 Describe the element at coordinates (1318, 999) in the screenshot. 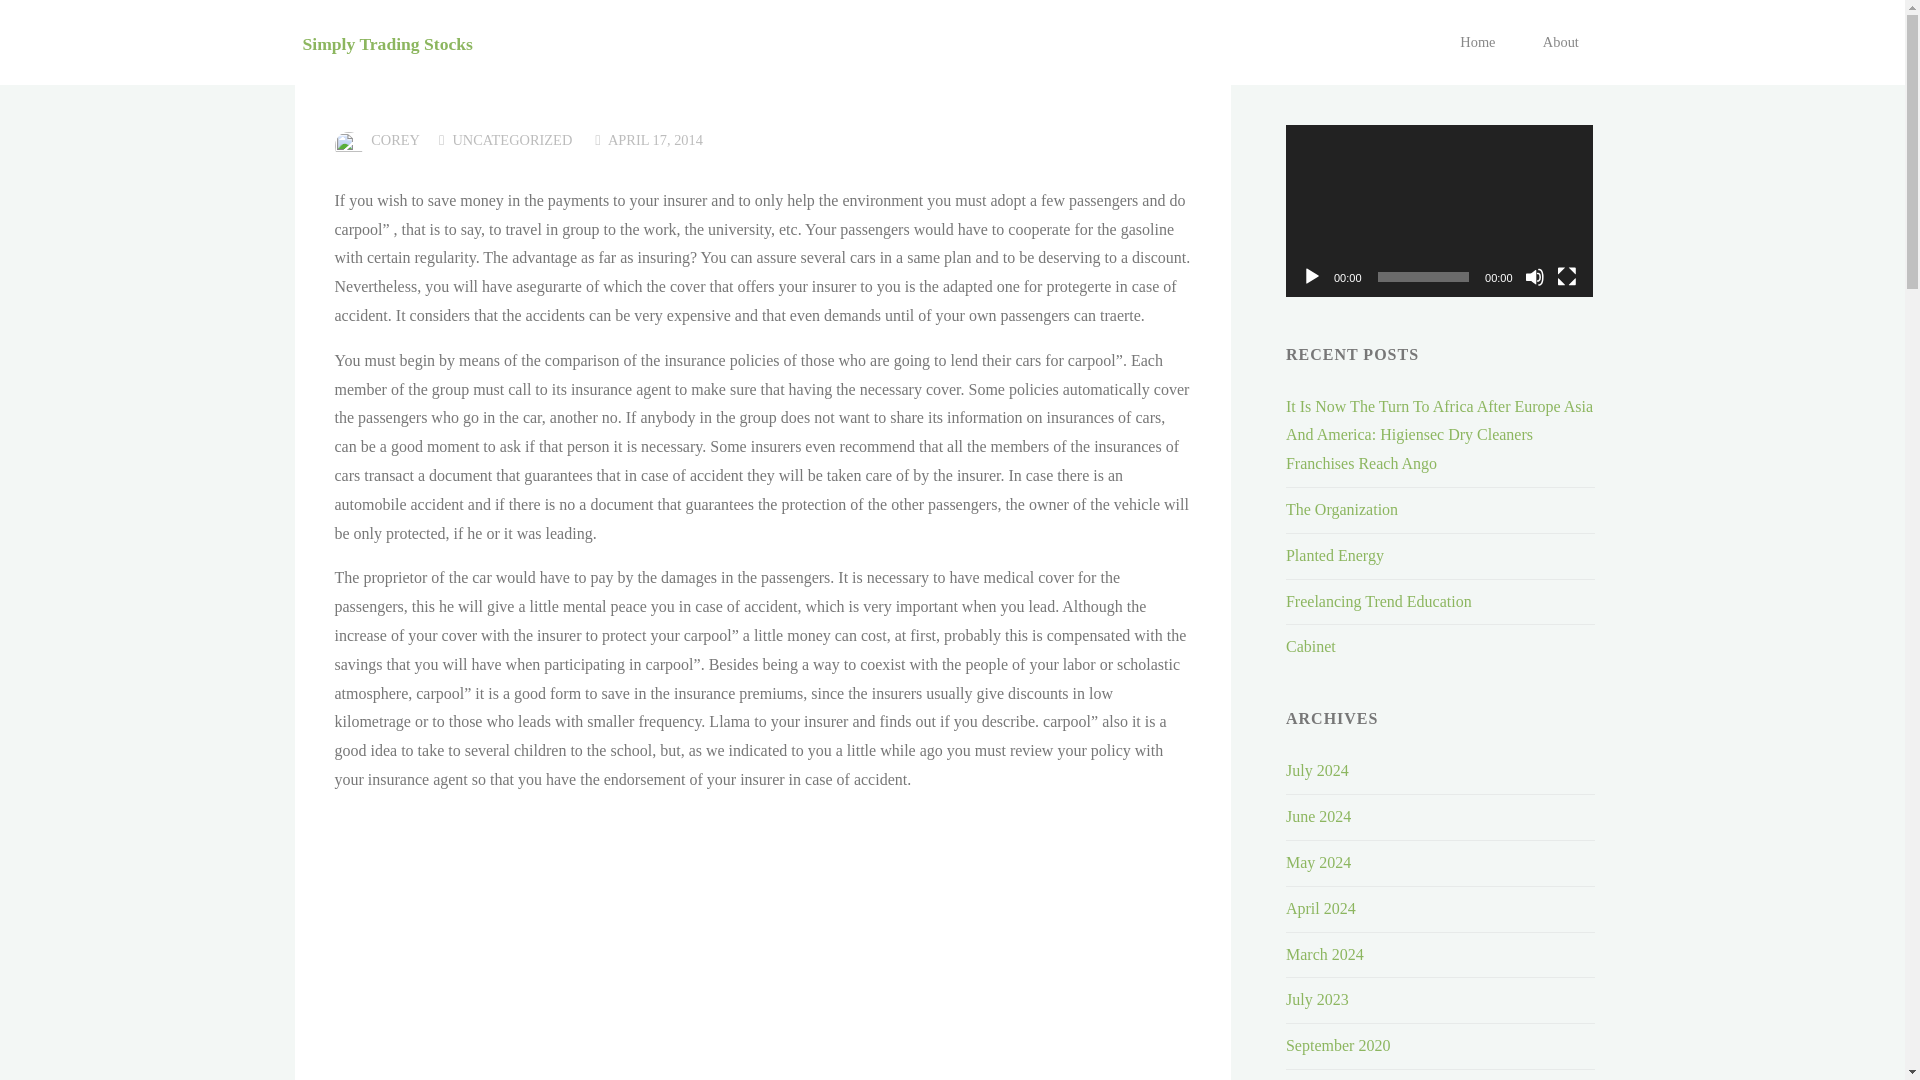

I see `July 2023` at that location.